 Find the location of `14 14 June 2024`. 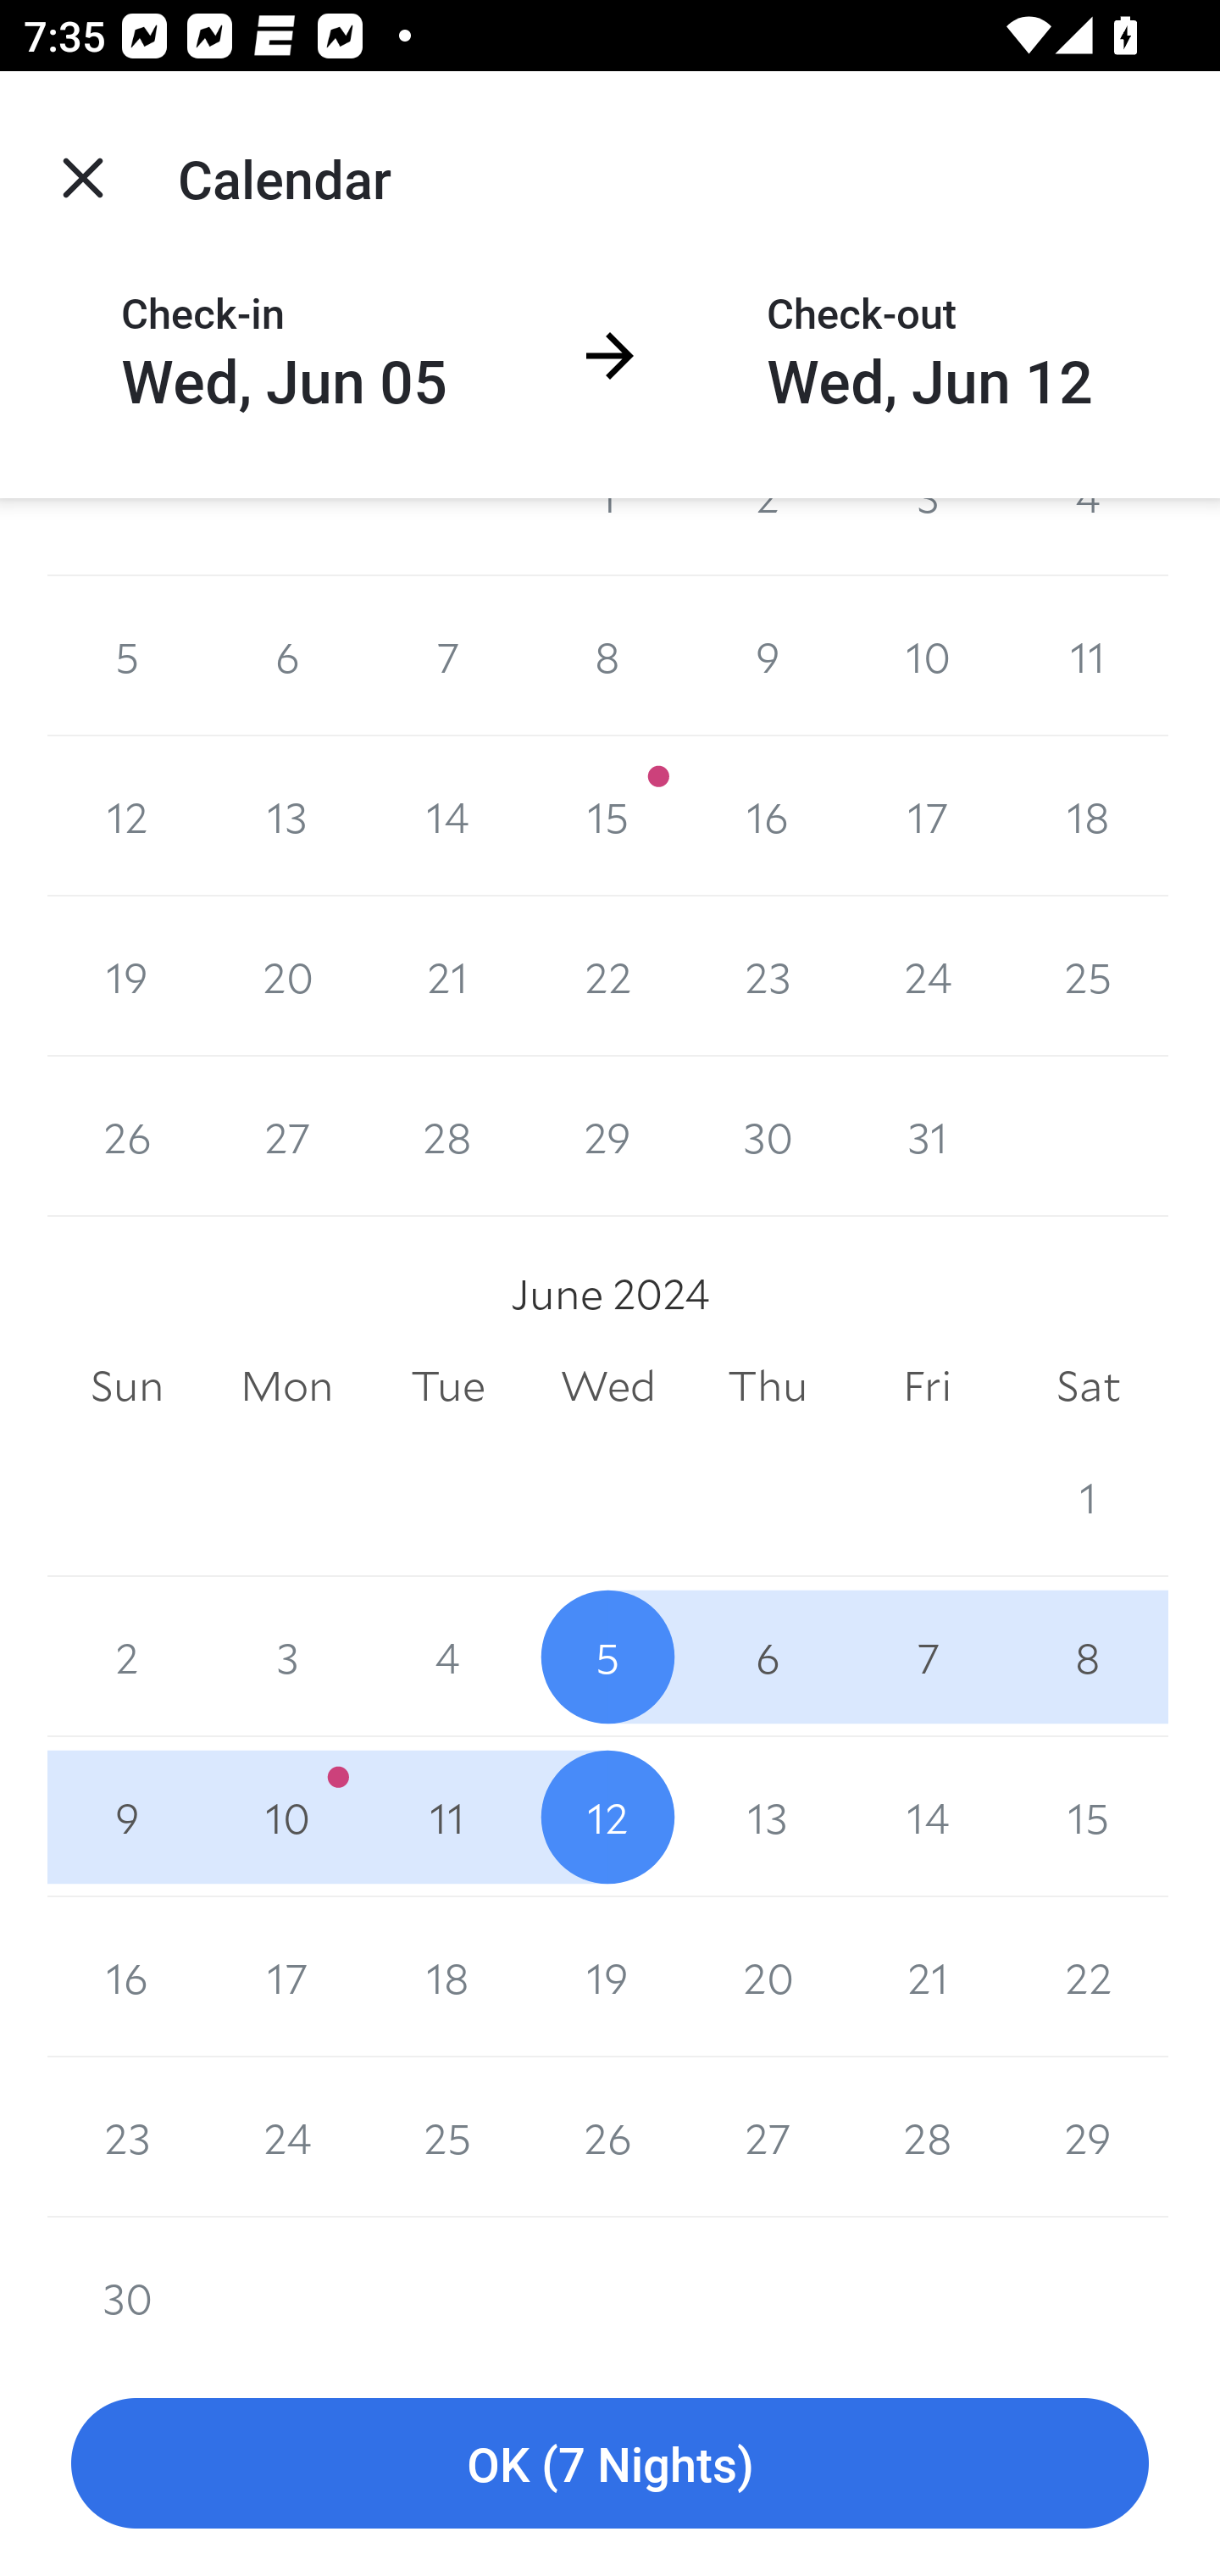

14 14 June 2024 is located at coordinates (927, 1817).